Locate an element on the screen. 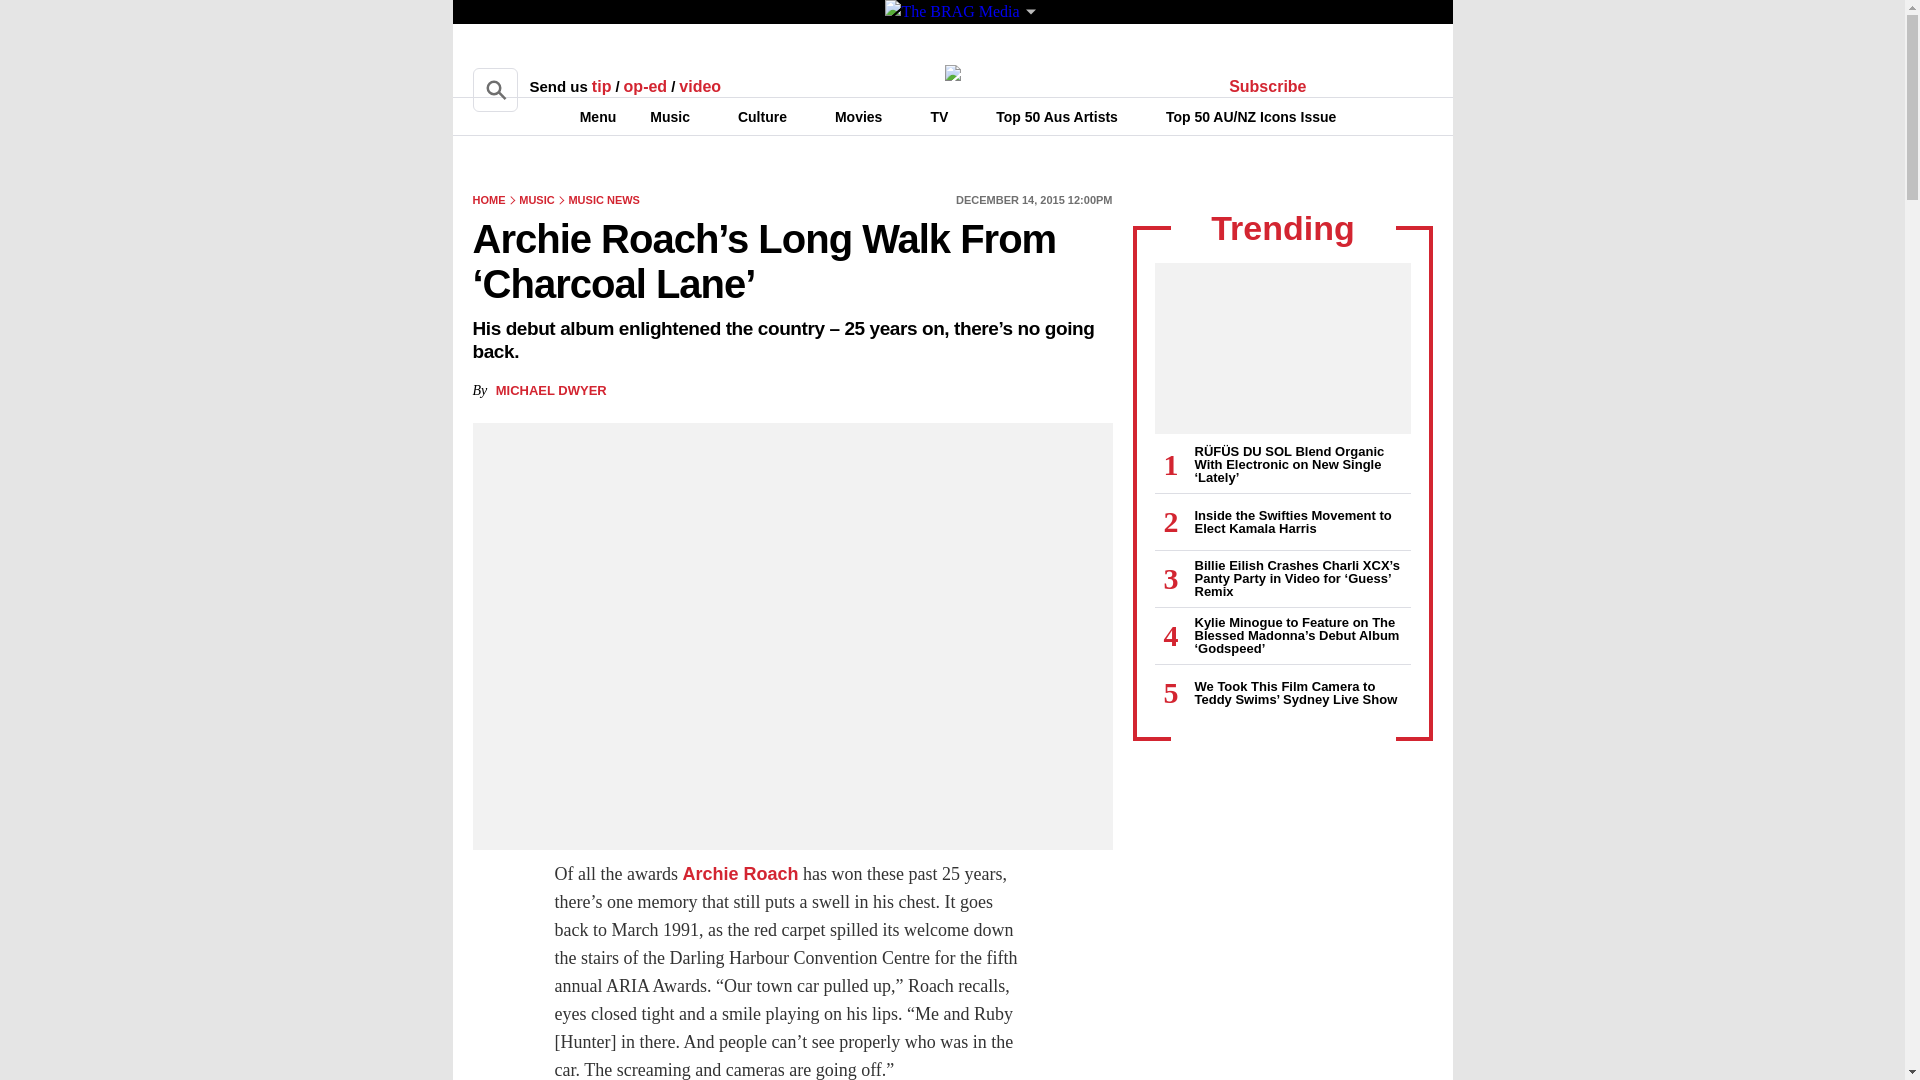  tip is located at coordinates (602, 86).